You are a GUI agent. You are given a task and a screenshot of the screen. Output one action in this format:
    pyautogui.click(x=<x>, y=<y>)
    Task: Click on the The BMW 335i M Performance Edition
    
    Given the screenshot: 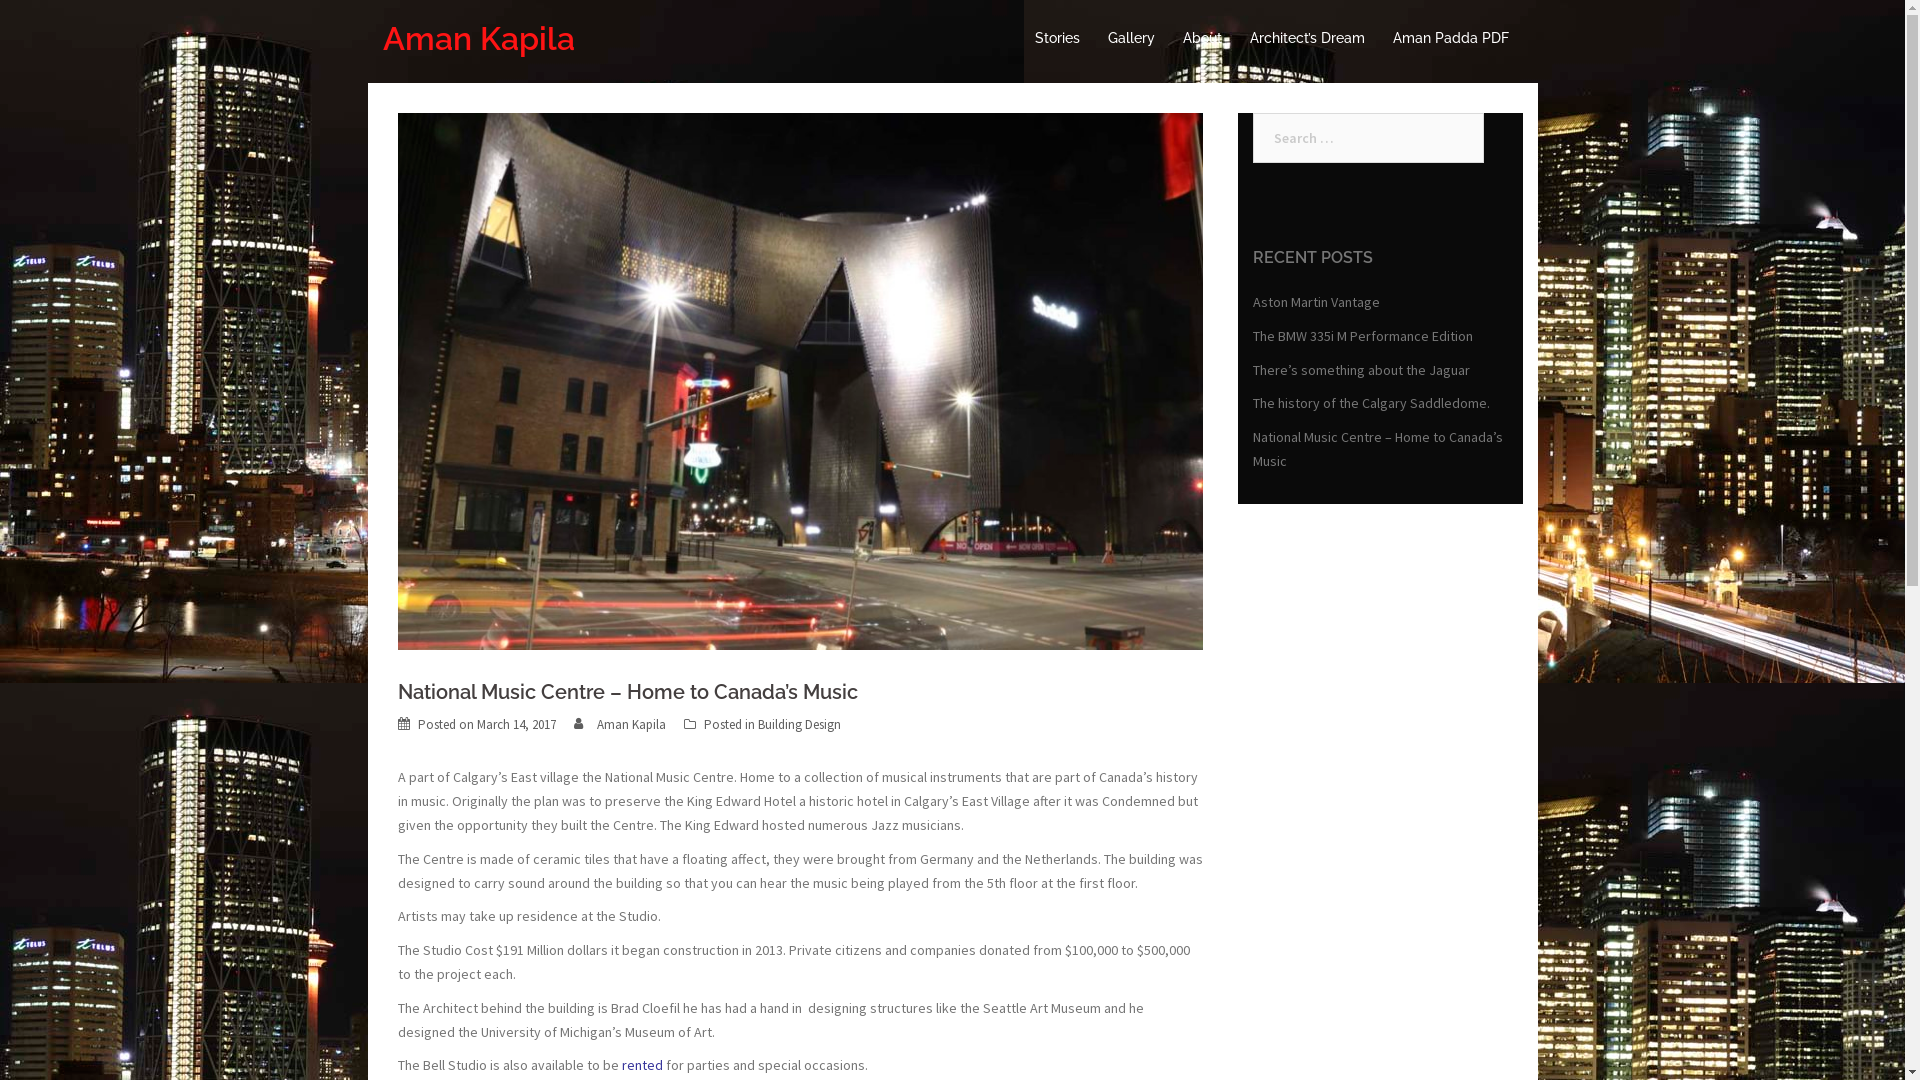 What is the action you would take?
    pyautogui.click(x=1362, y=336)
    